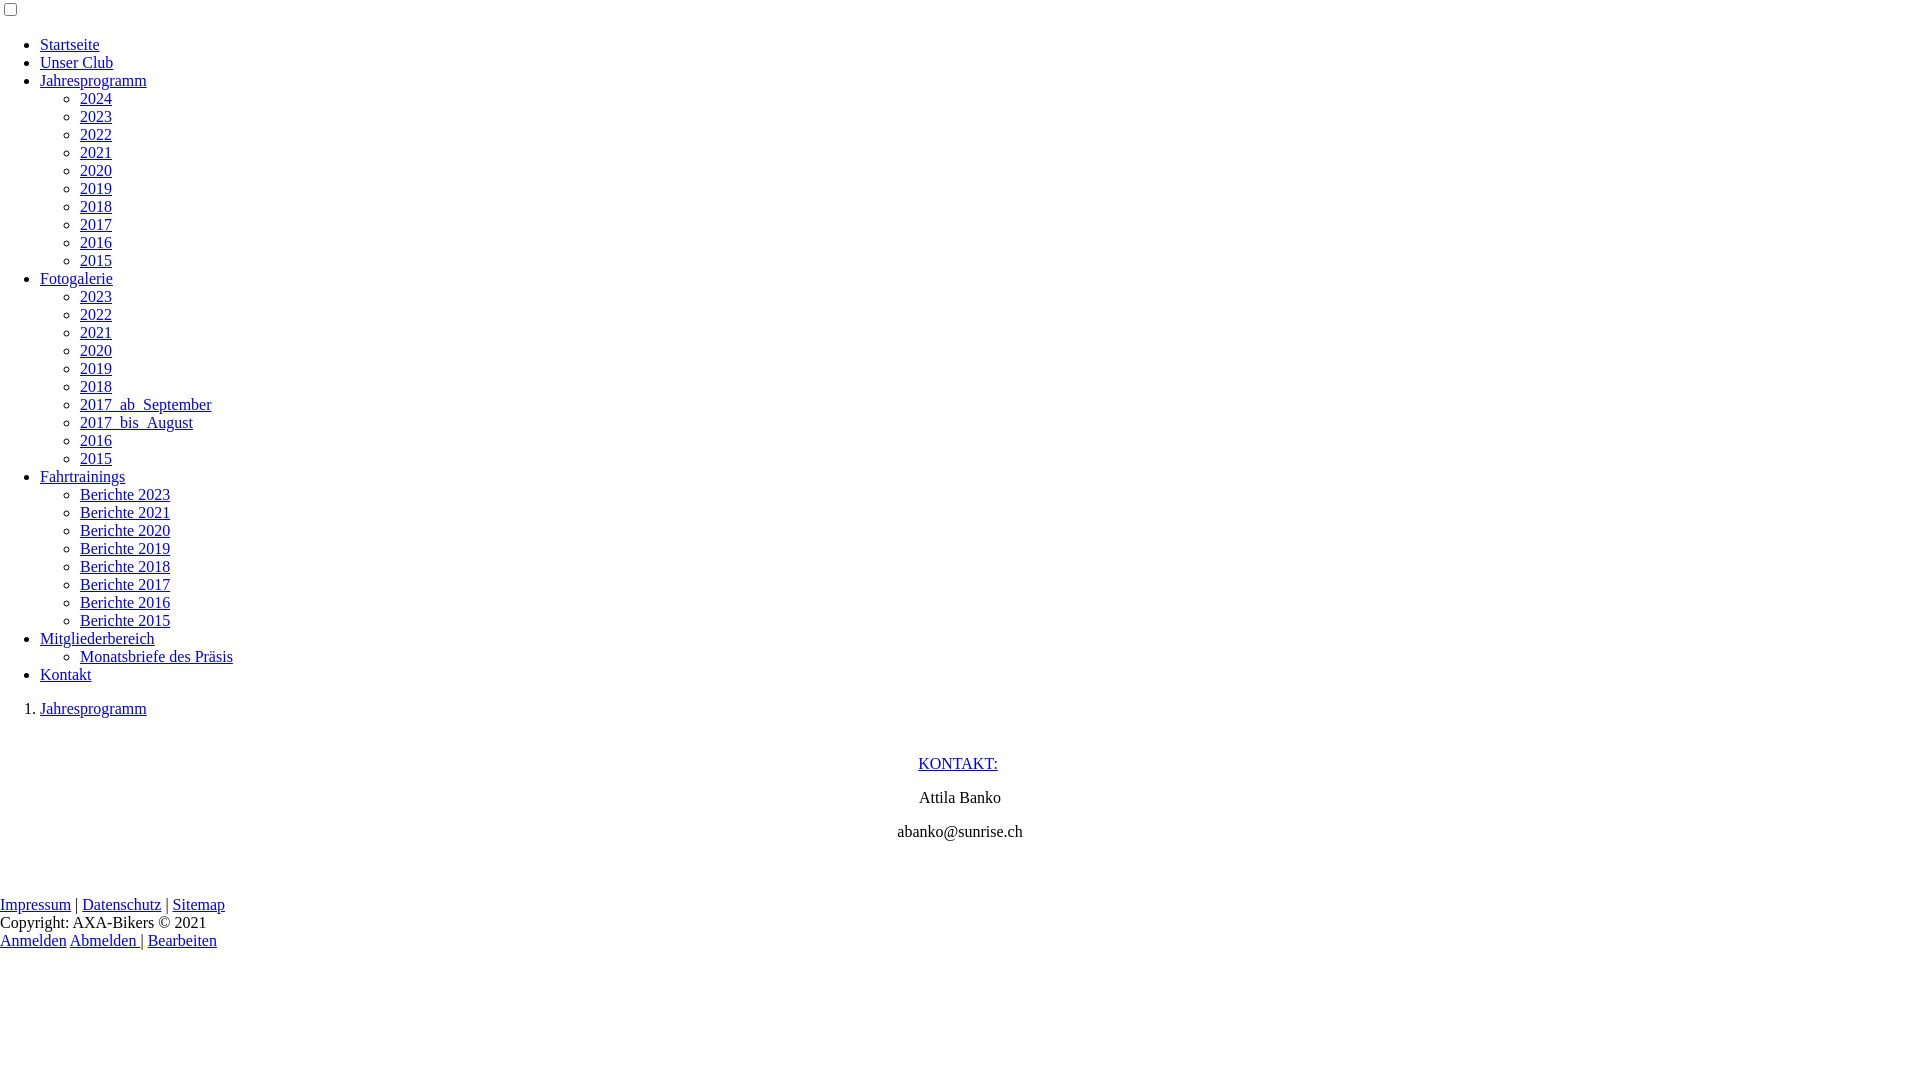 The height and width of the screenshot is (1080, 1920). What do you see at coordinates (146, 404) in the screenshot?
I see `2017_ab_September` at bounding box center [146, 404].